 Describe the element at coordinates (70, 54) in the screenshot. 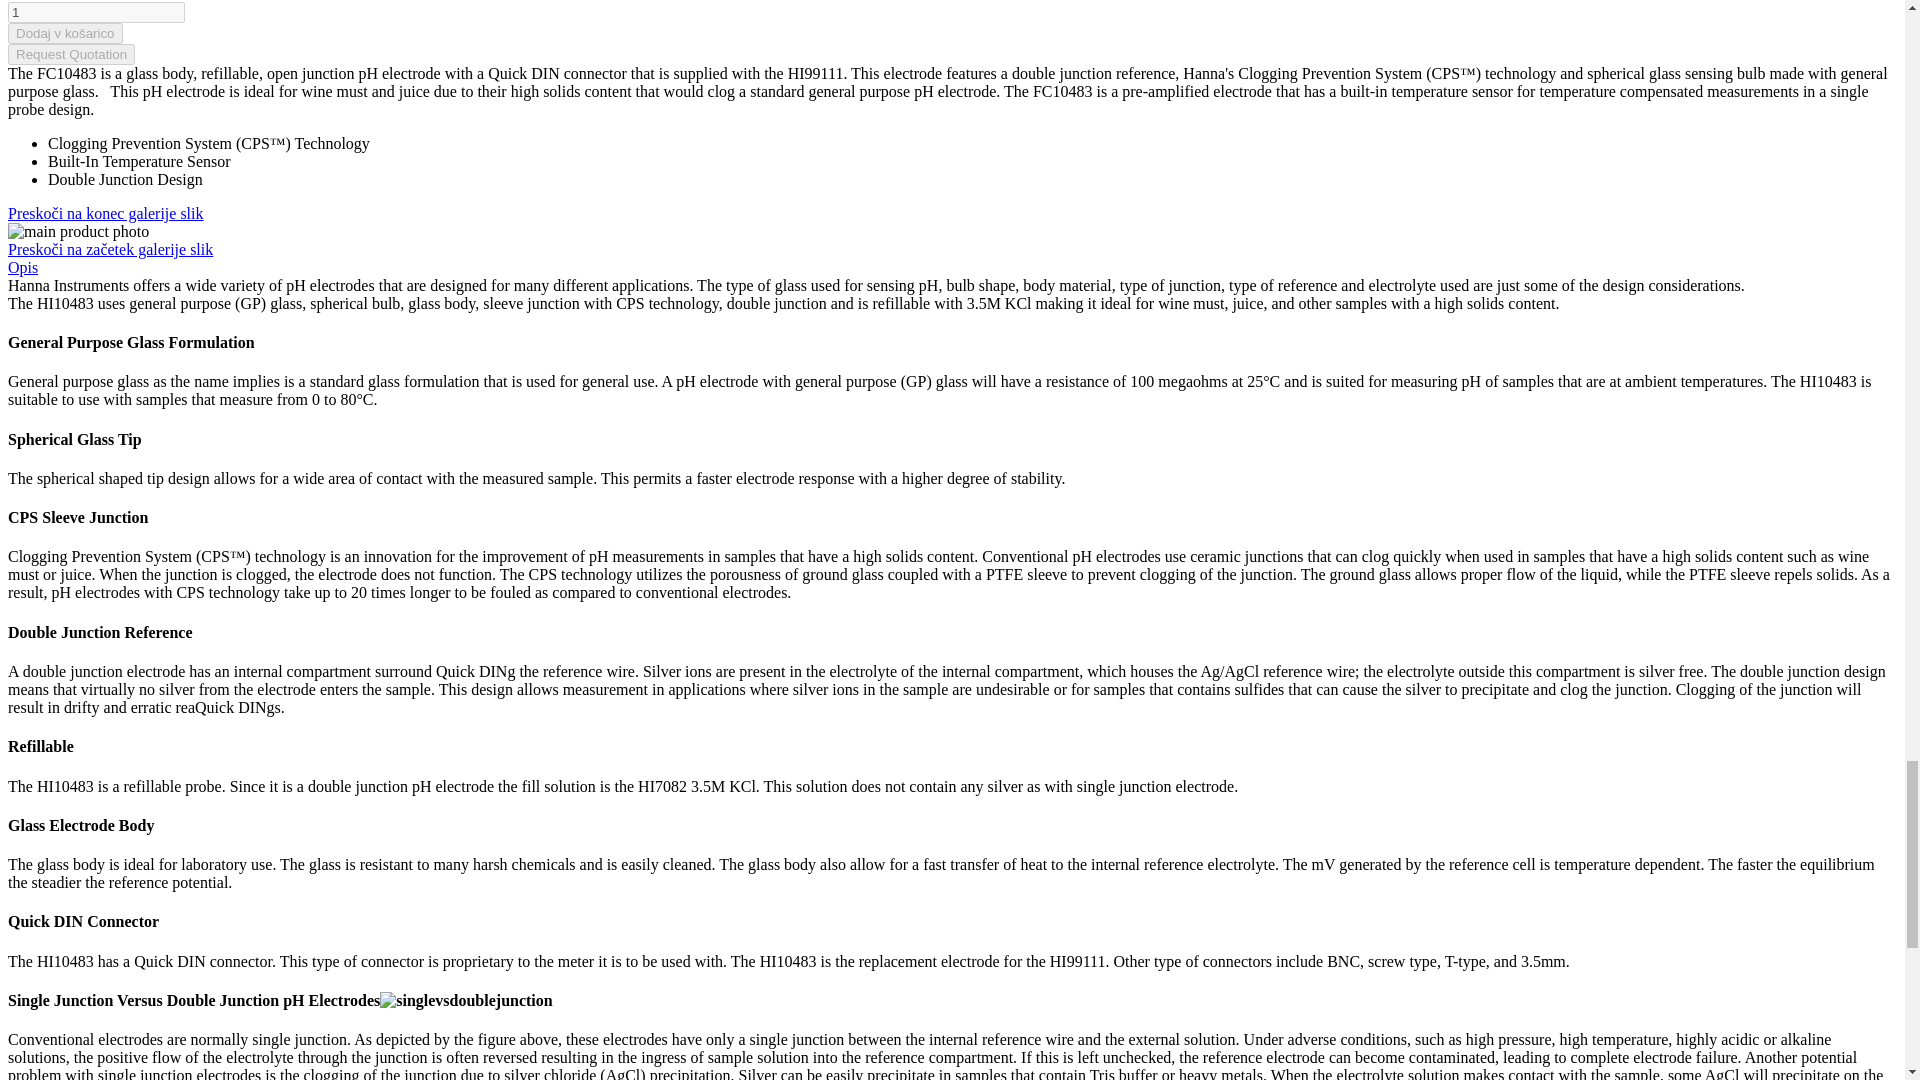

I see `Request Quotation` at that location.